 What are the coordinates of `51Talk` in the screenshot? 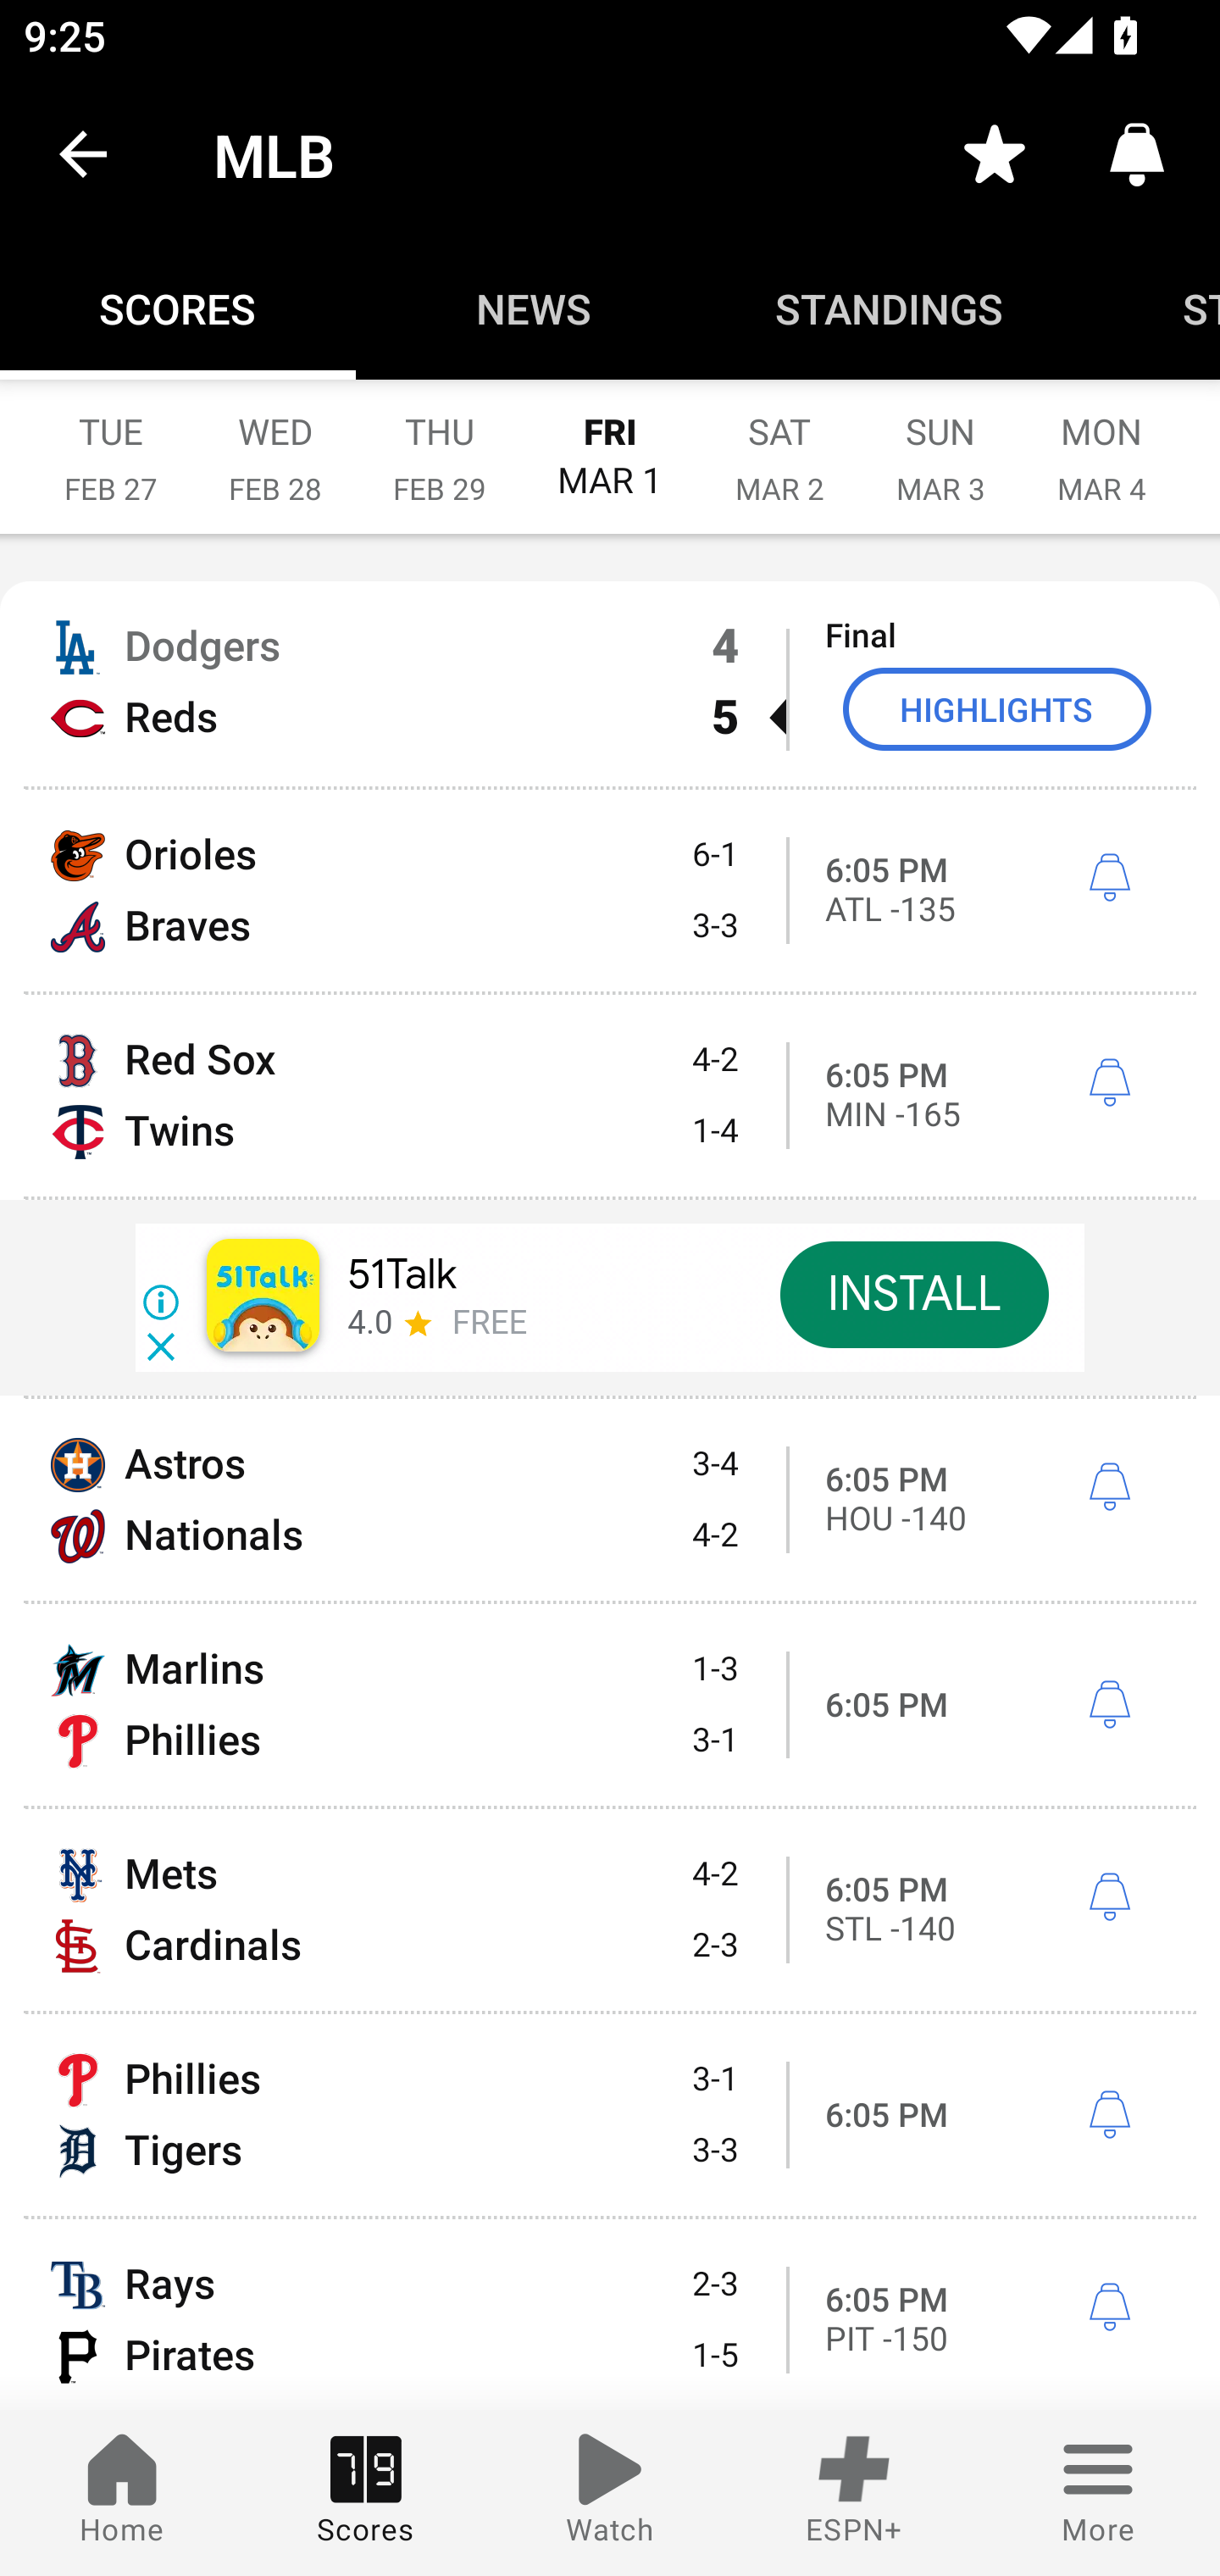 It's located at (402, 1274).